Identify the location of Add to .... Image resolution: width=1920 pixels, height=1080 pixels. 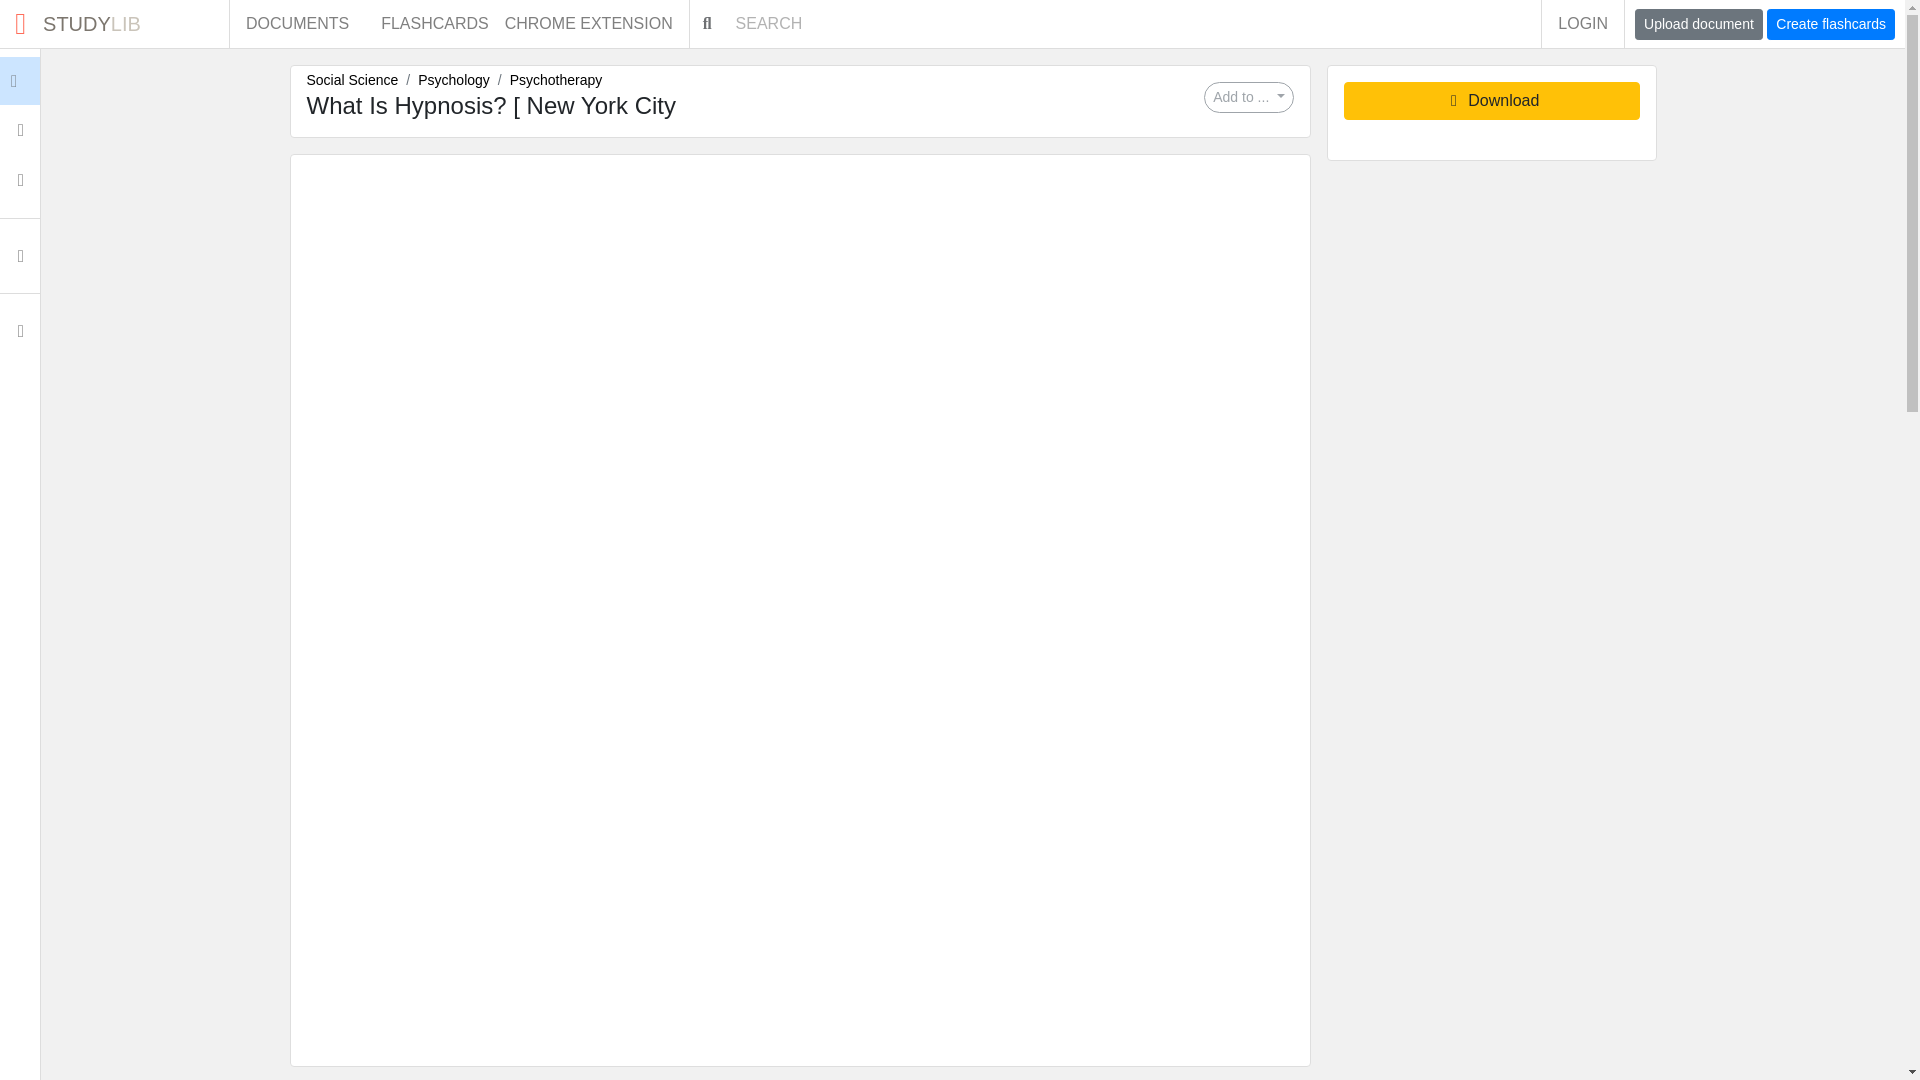
(1248, 98).